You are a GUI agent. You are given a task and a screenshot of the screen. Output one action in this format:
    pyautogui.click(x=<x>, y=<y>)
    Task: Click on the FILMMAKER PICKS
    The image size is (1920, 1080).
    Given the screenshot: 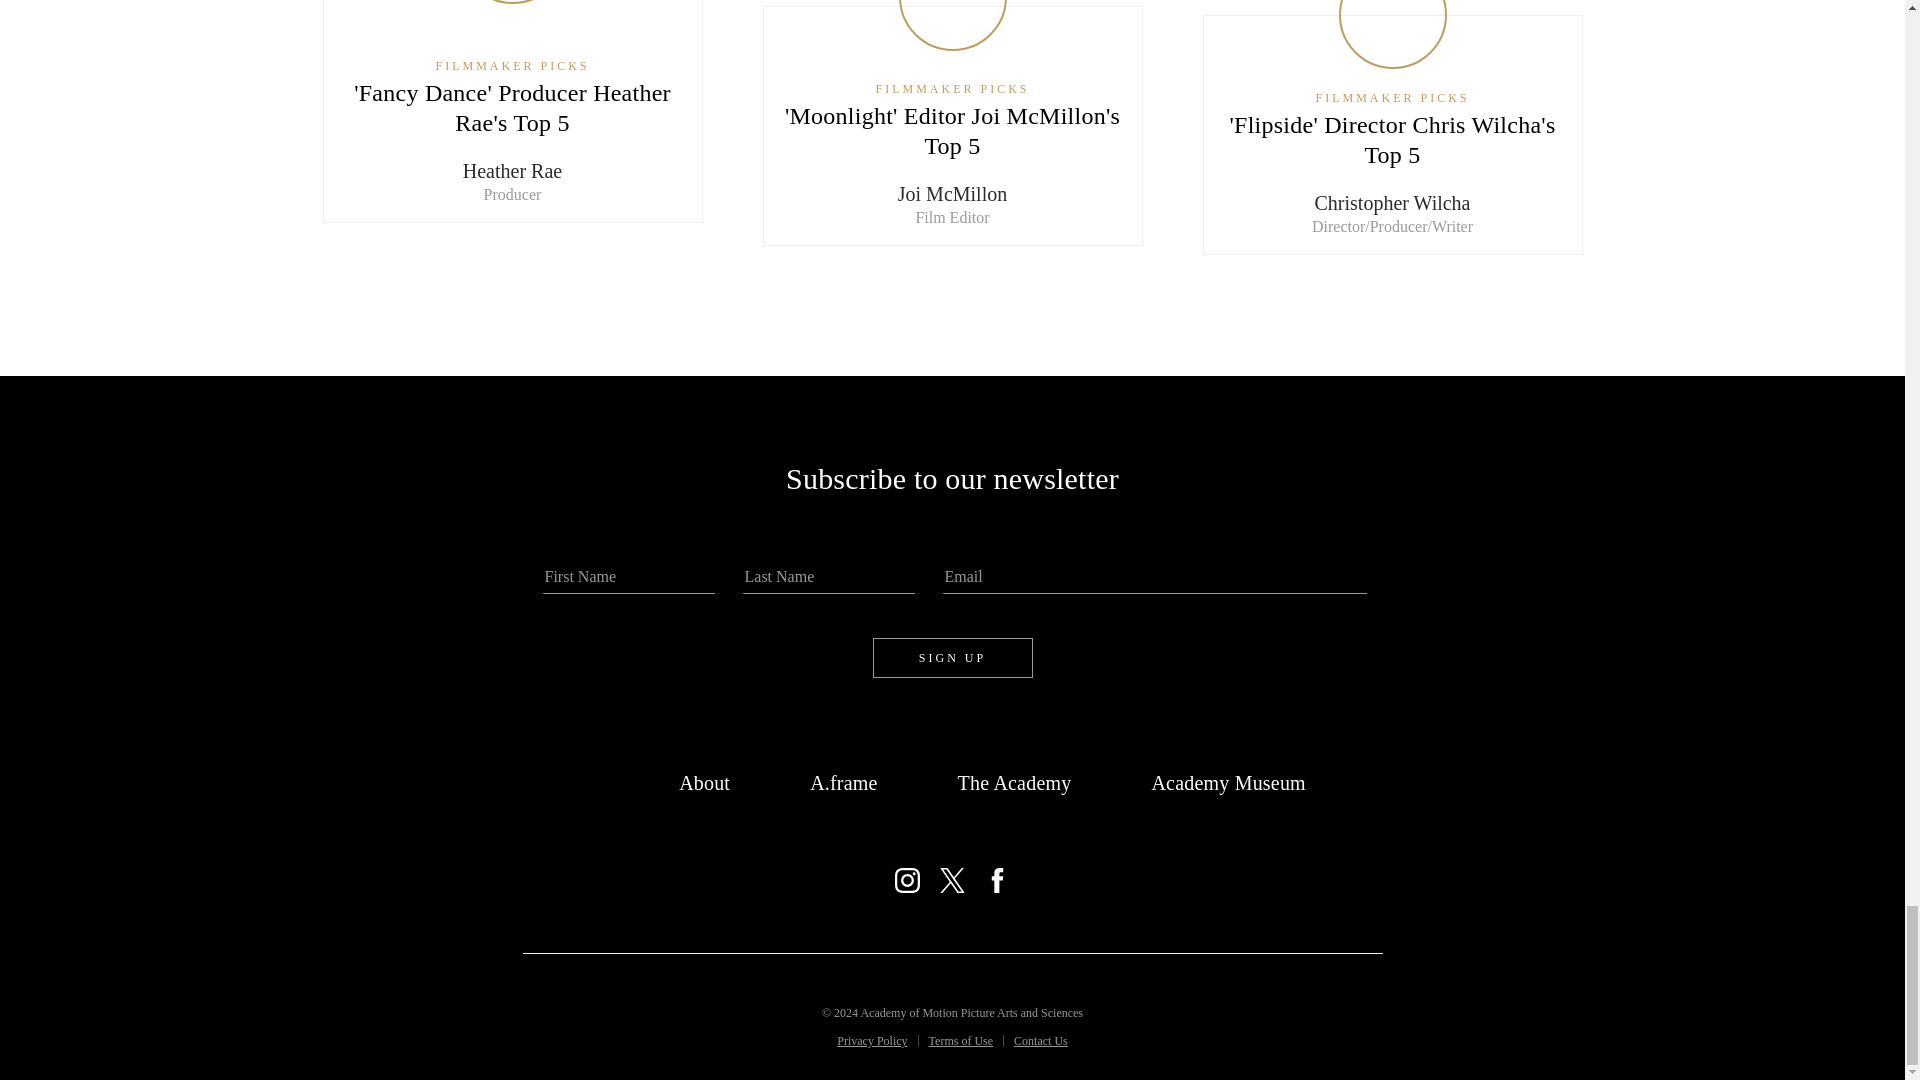 What is the action you would take?
    pyautogui.click(x=1392, y=98)
    